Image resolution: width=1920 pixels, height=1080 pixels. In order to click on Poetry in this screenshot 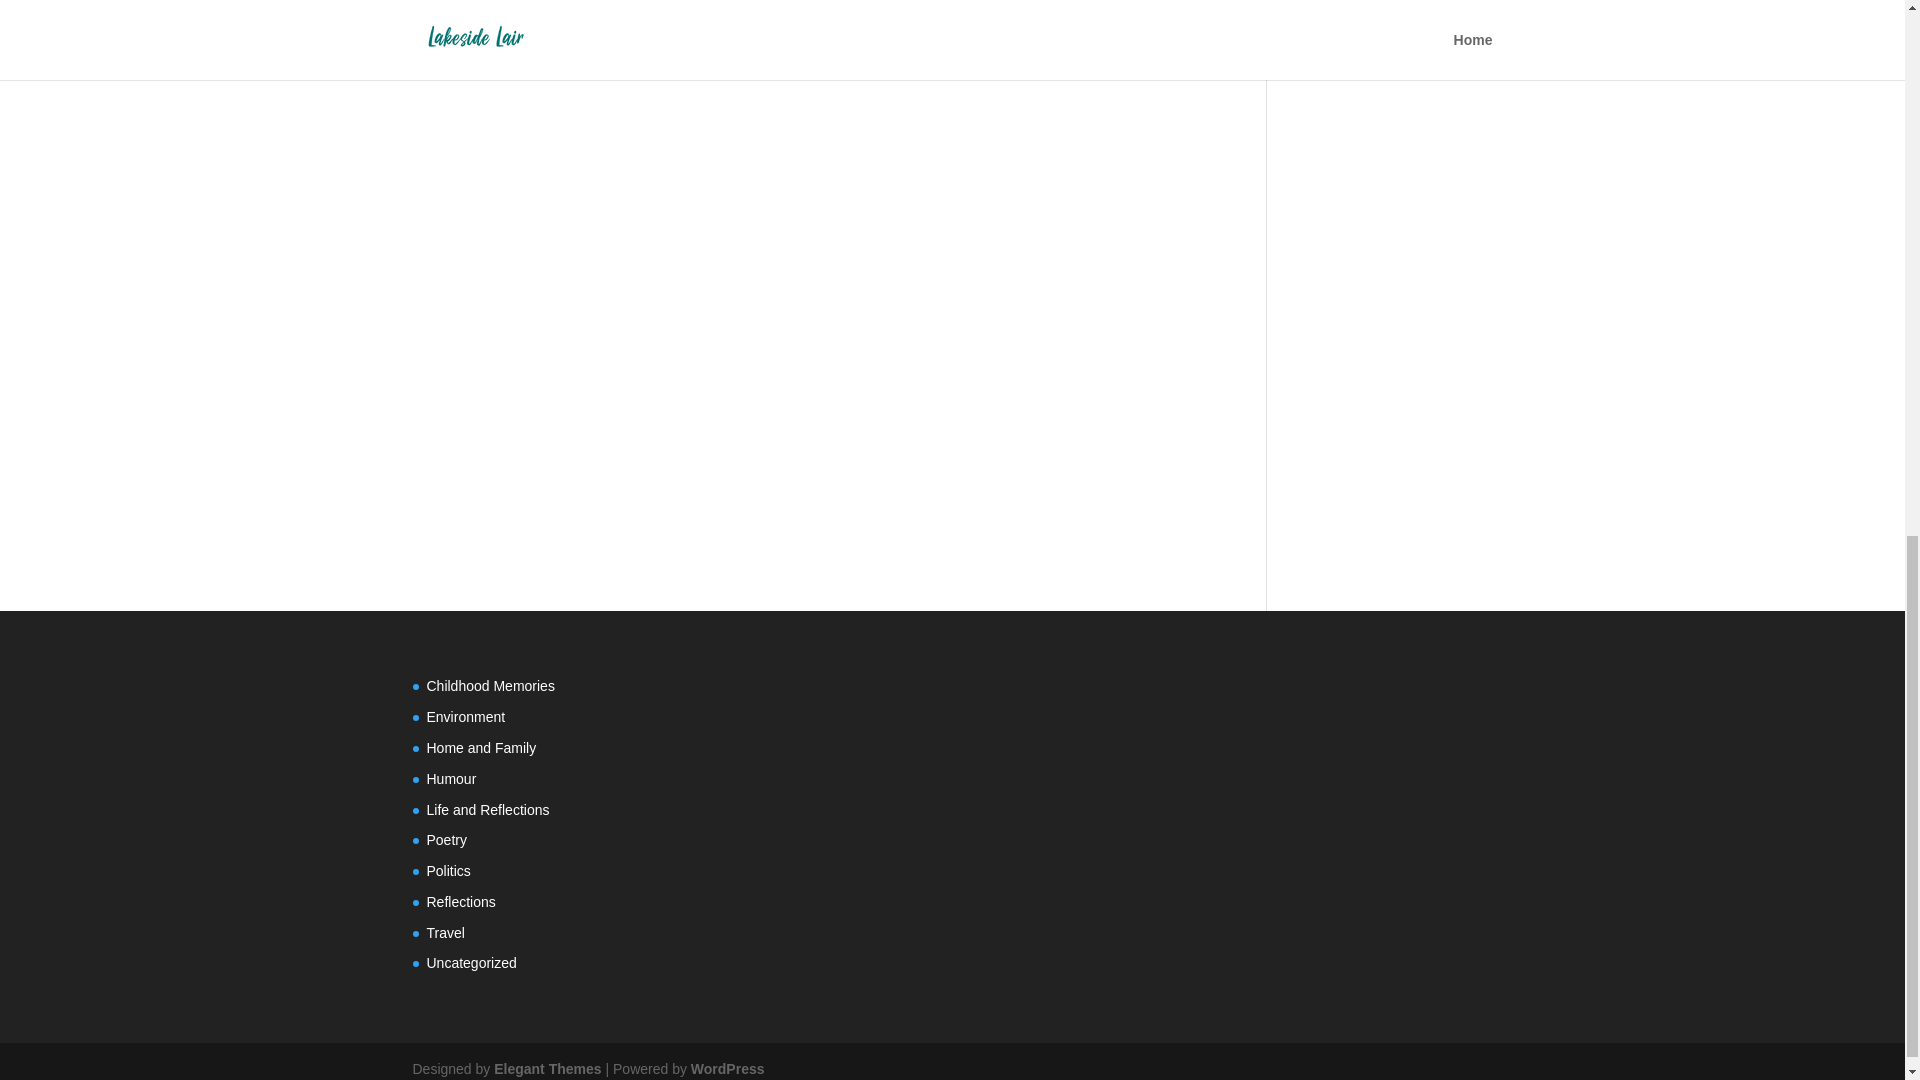, I will do `click(446, 839)`.